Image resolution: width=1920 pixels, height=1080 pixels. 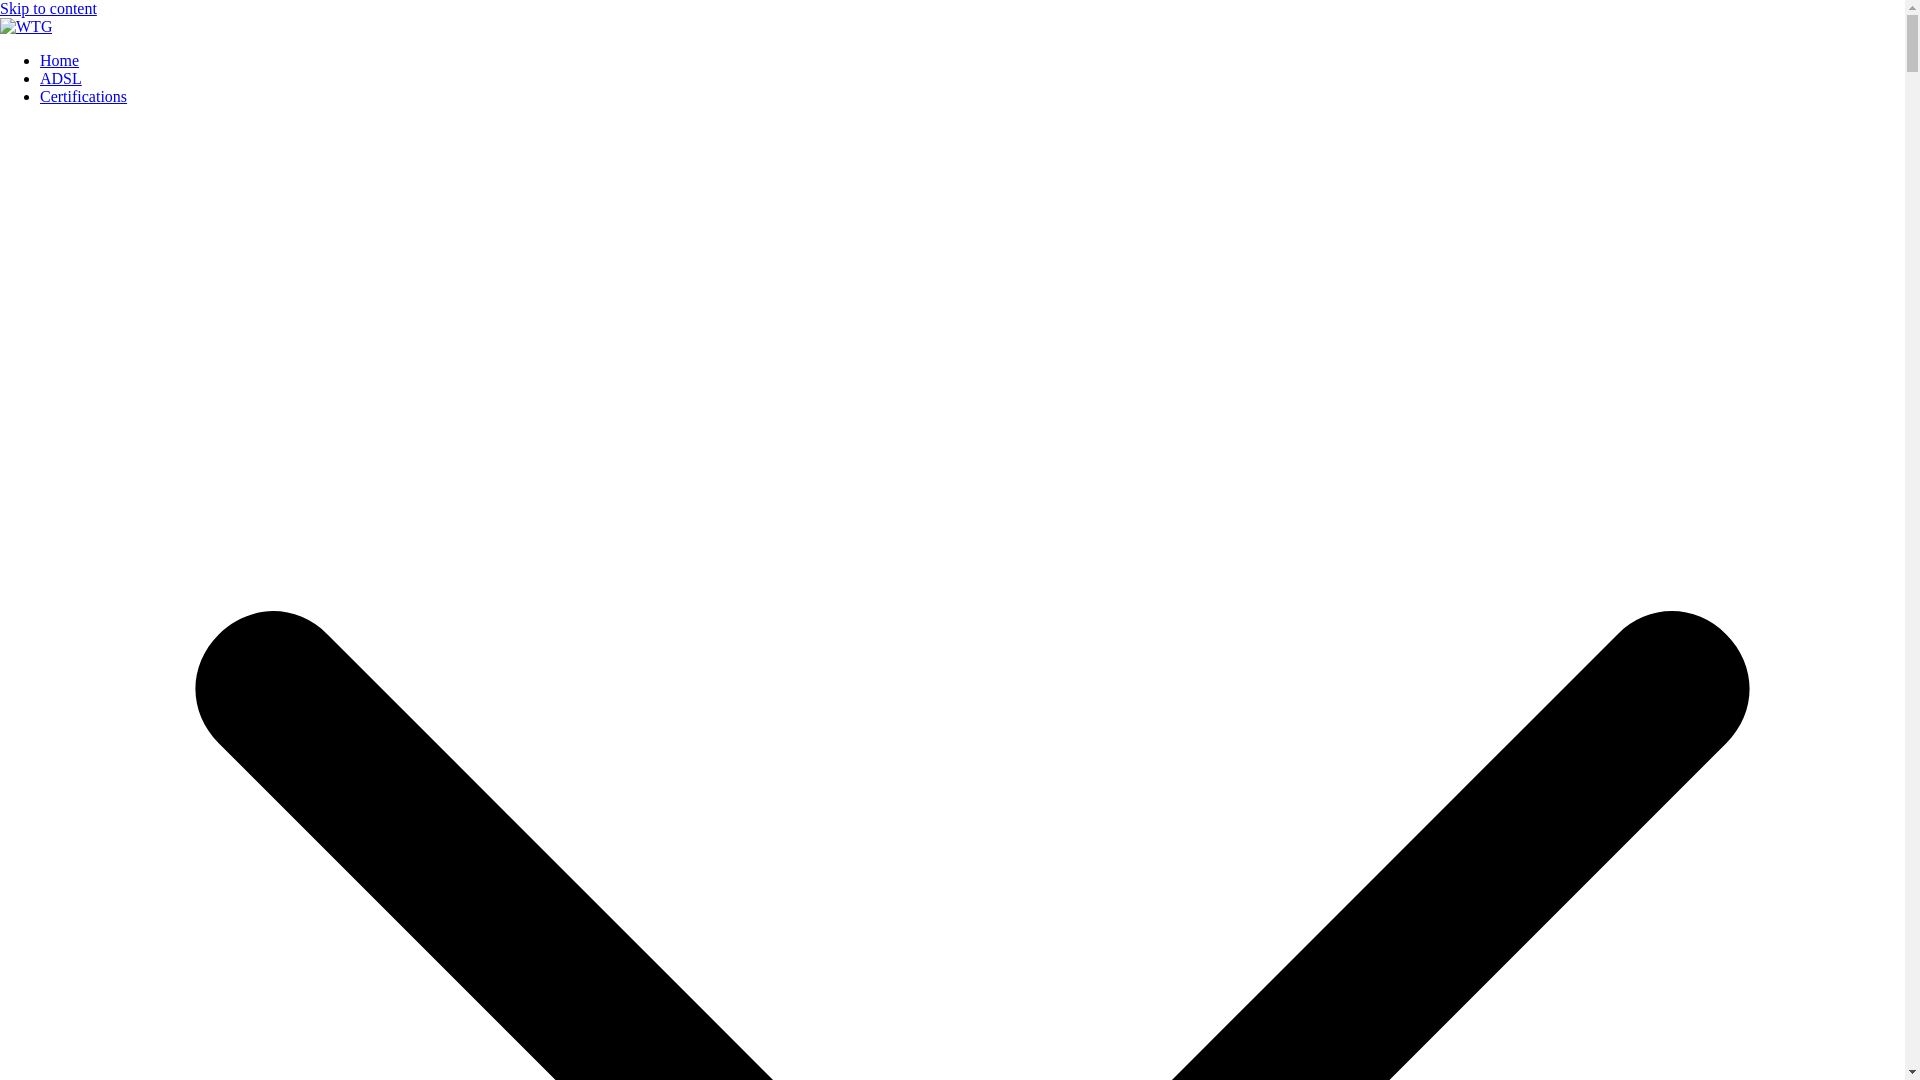 I want to click on Home, so click(x=59, y=60).